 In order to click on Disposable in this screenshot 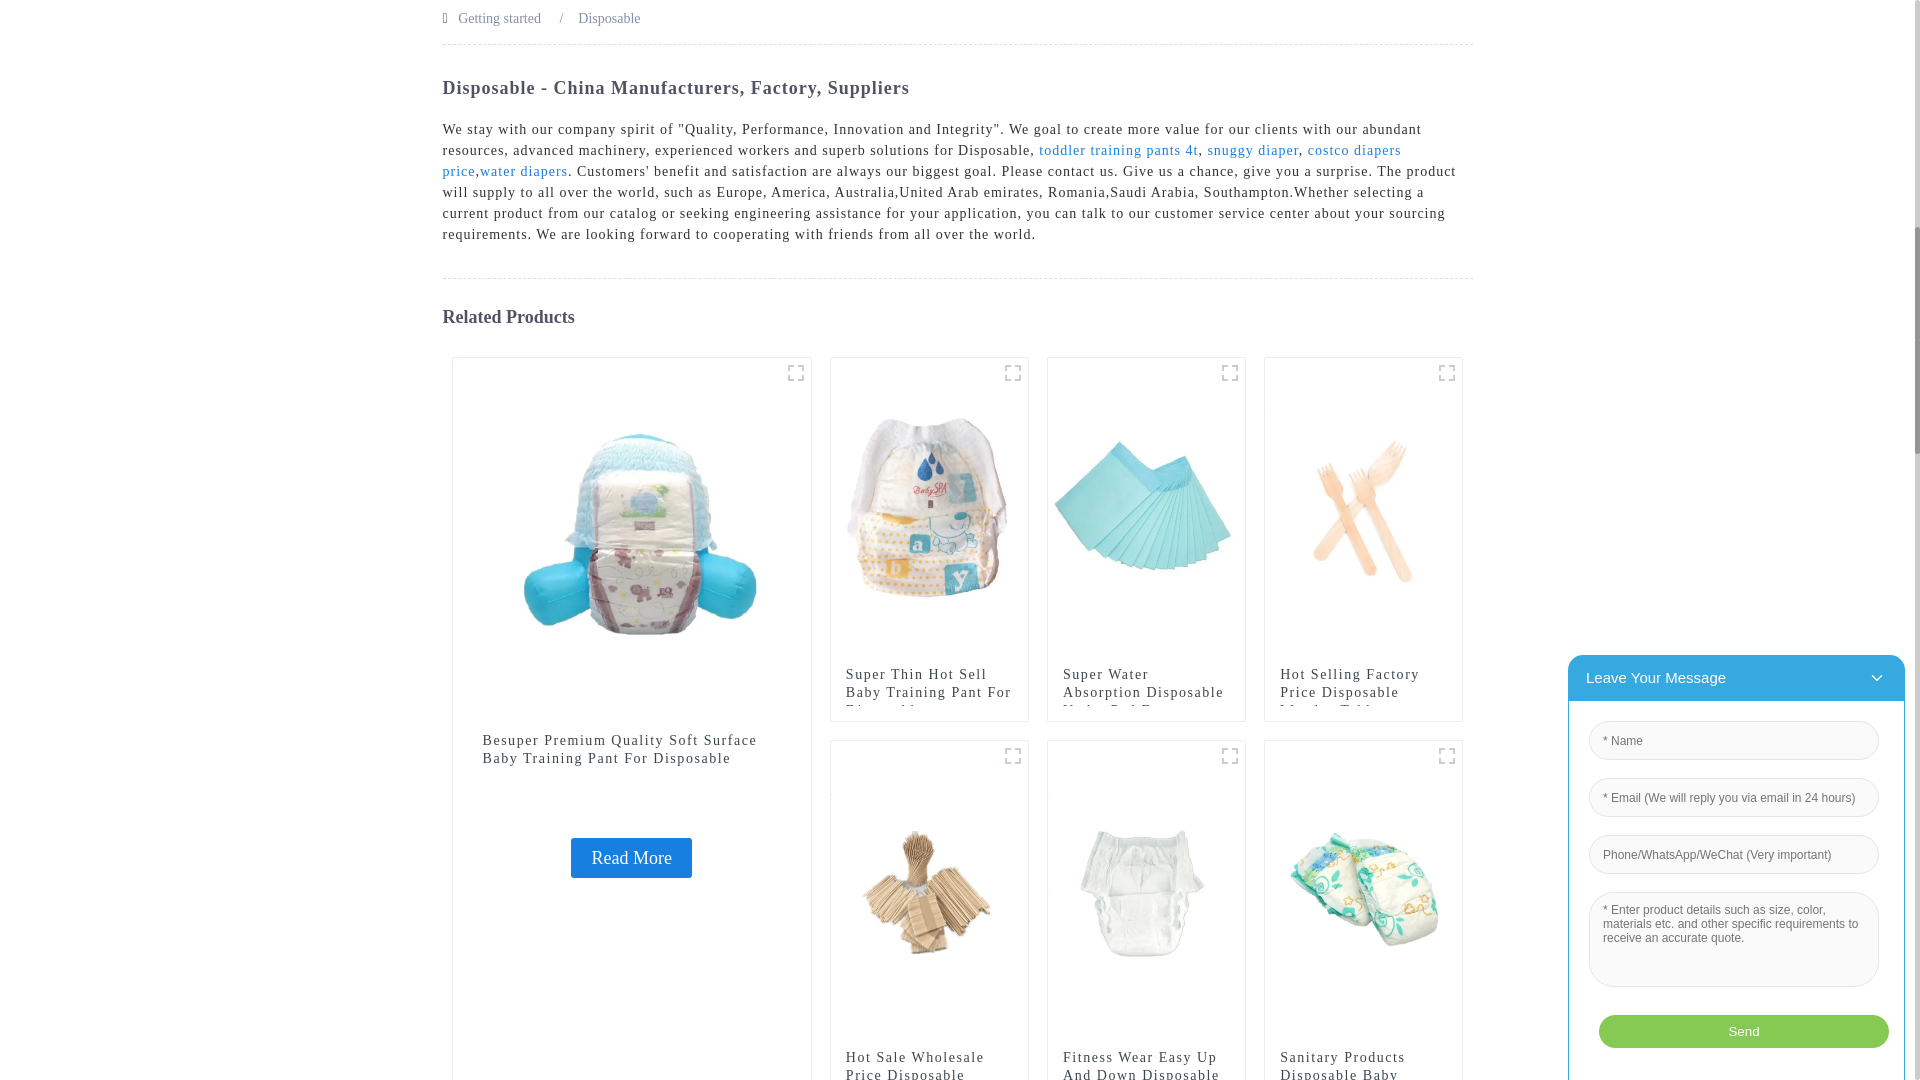, I will do `click(608, 18)`.